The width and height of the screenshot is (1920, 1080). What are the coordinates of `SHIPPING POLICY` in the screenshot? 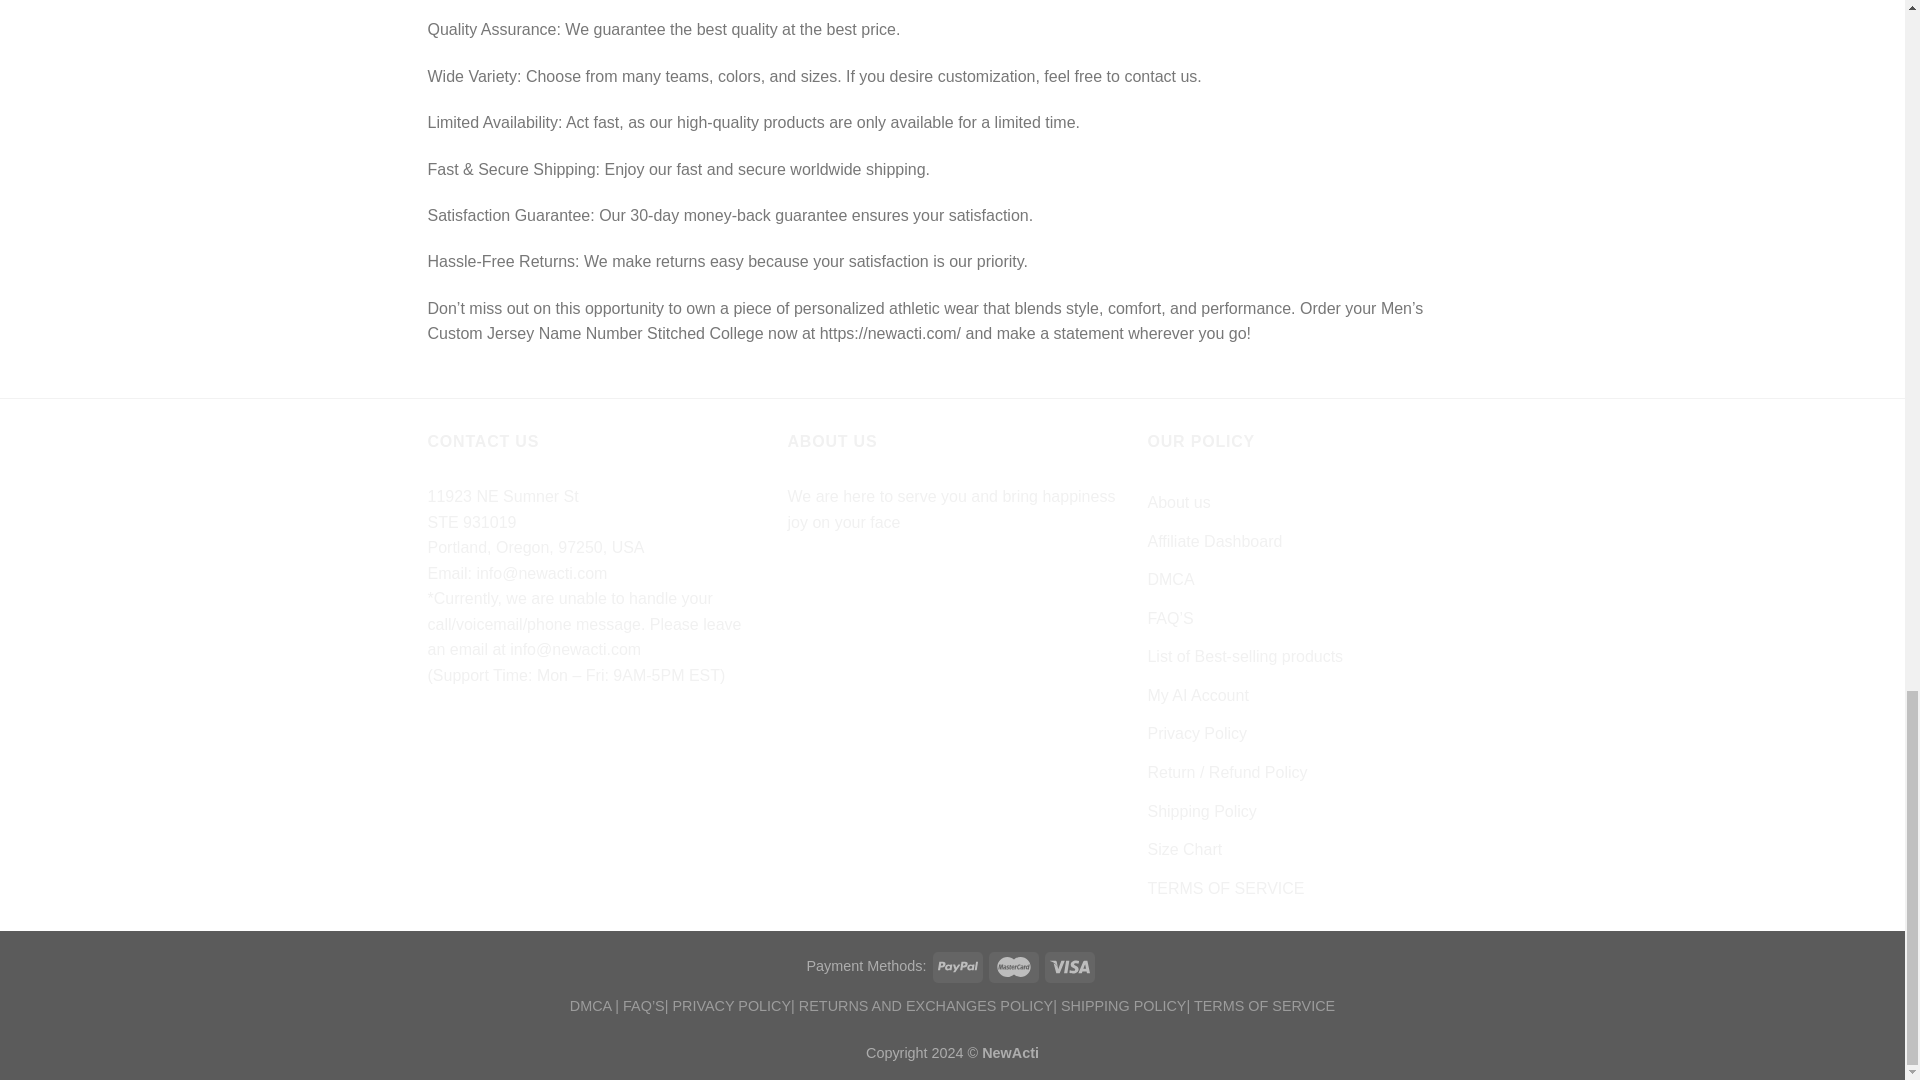 It's located at (1124, 1006).